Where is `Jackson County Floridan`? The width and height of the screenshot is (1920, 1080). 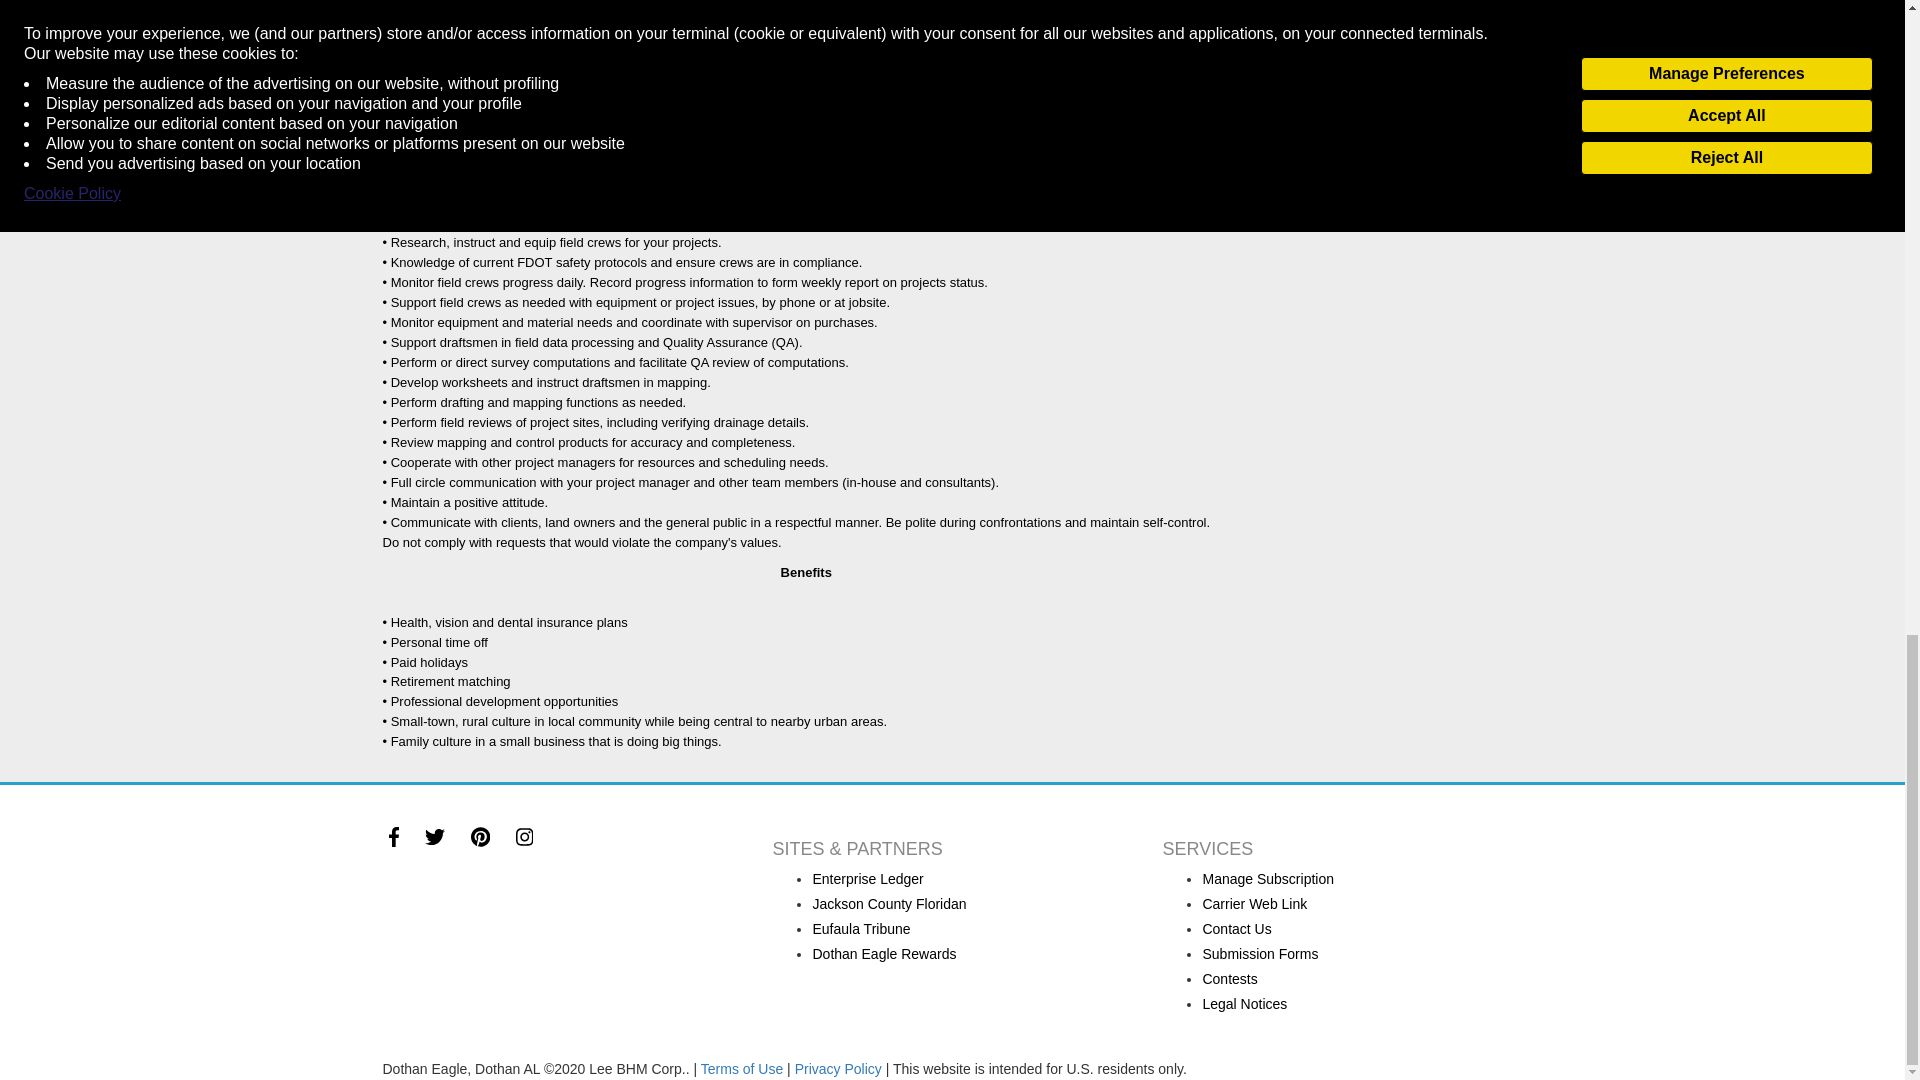
Jackson County Floridan is located at coordinates (888, 904).